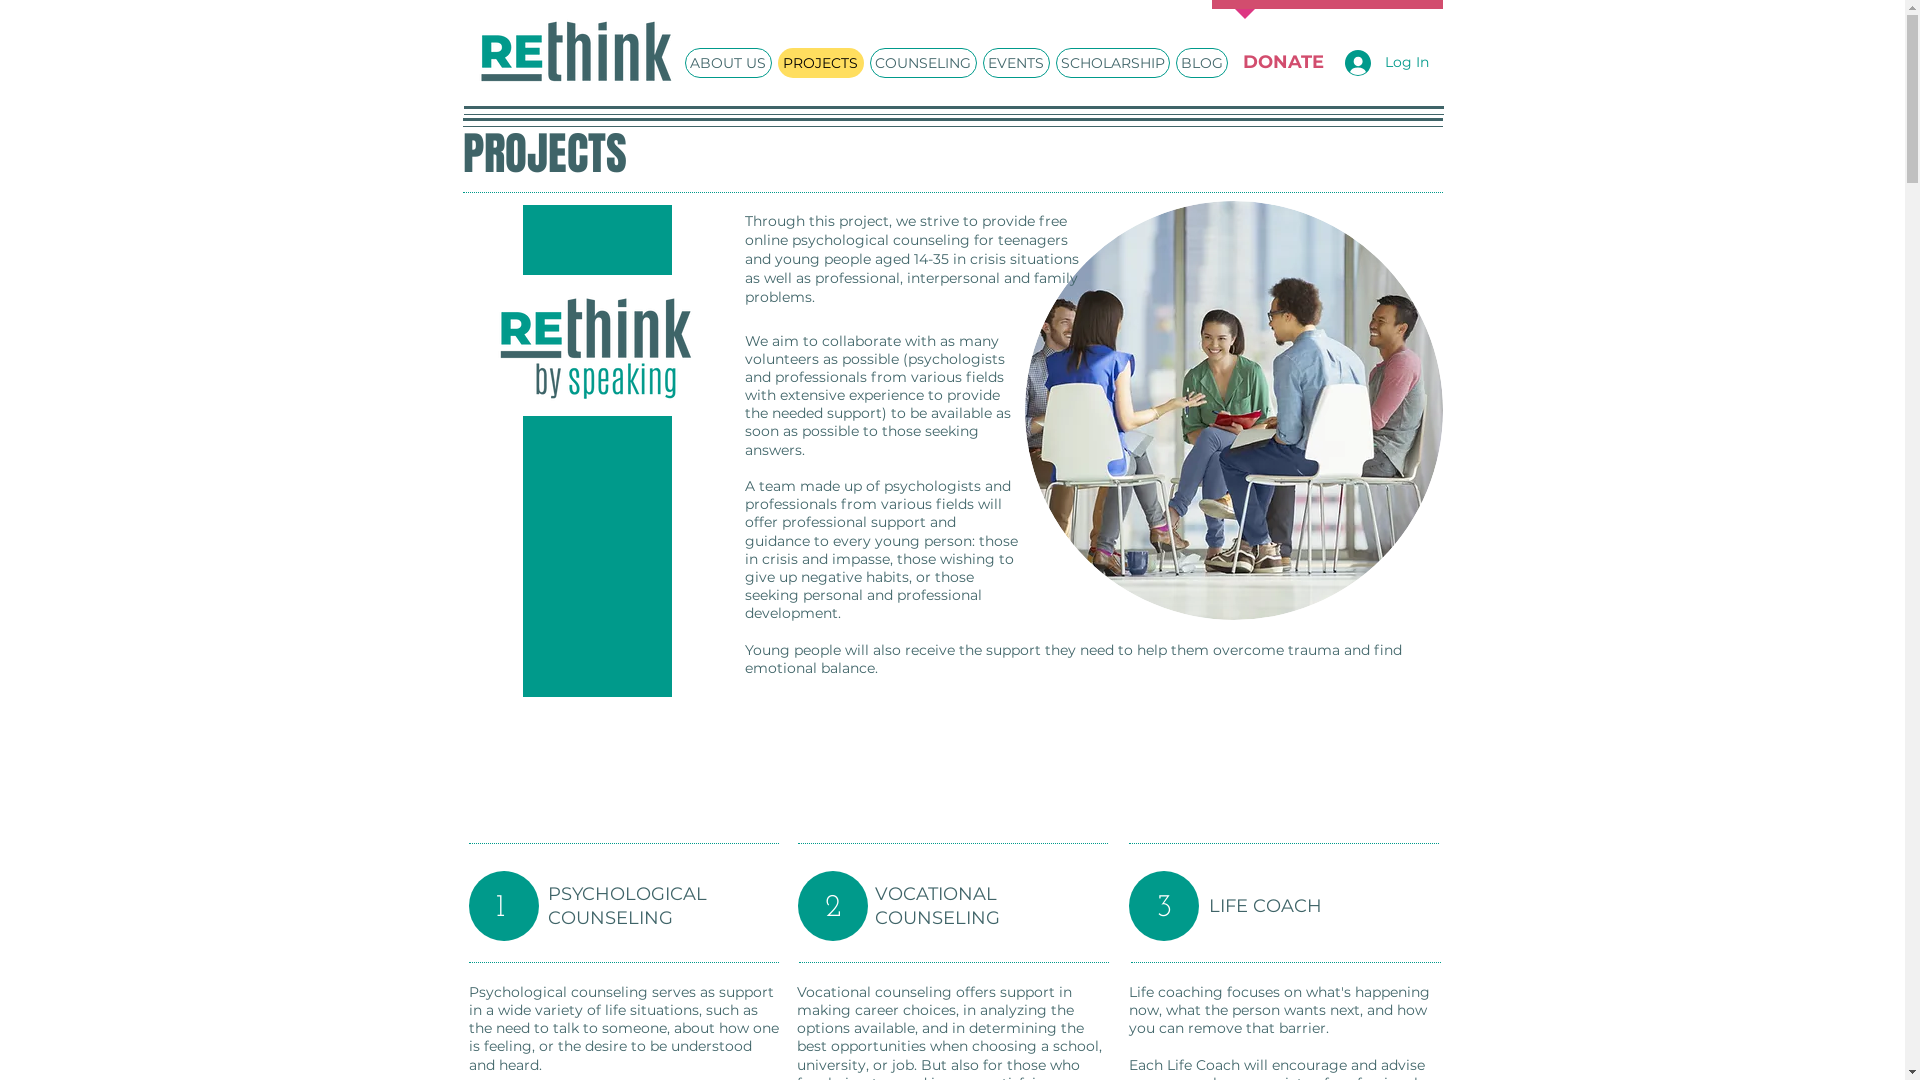 Image resolution: width=1920 pixels, height=1080 pixels. I want to click on COUNSELING, so click(924, 62).